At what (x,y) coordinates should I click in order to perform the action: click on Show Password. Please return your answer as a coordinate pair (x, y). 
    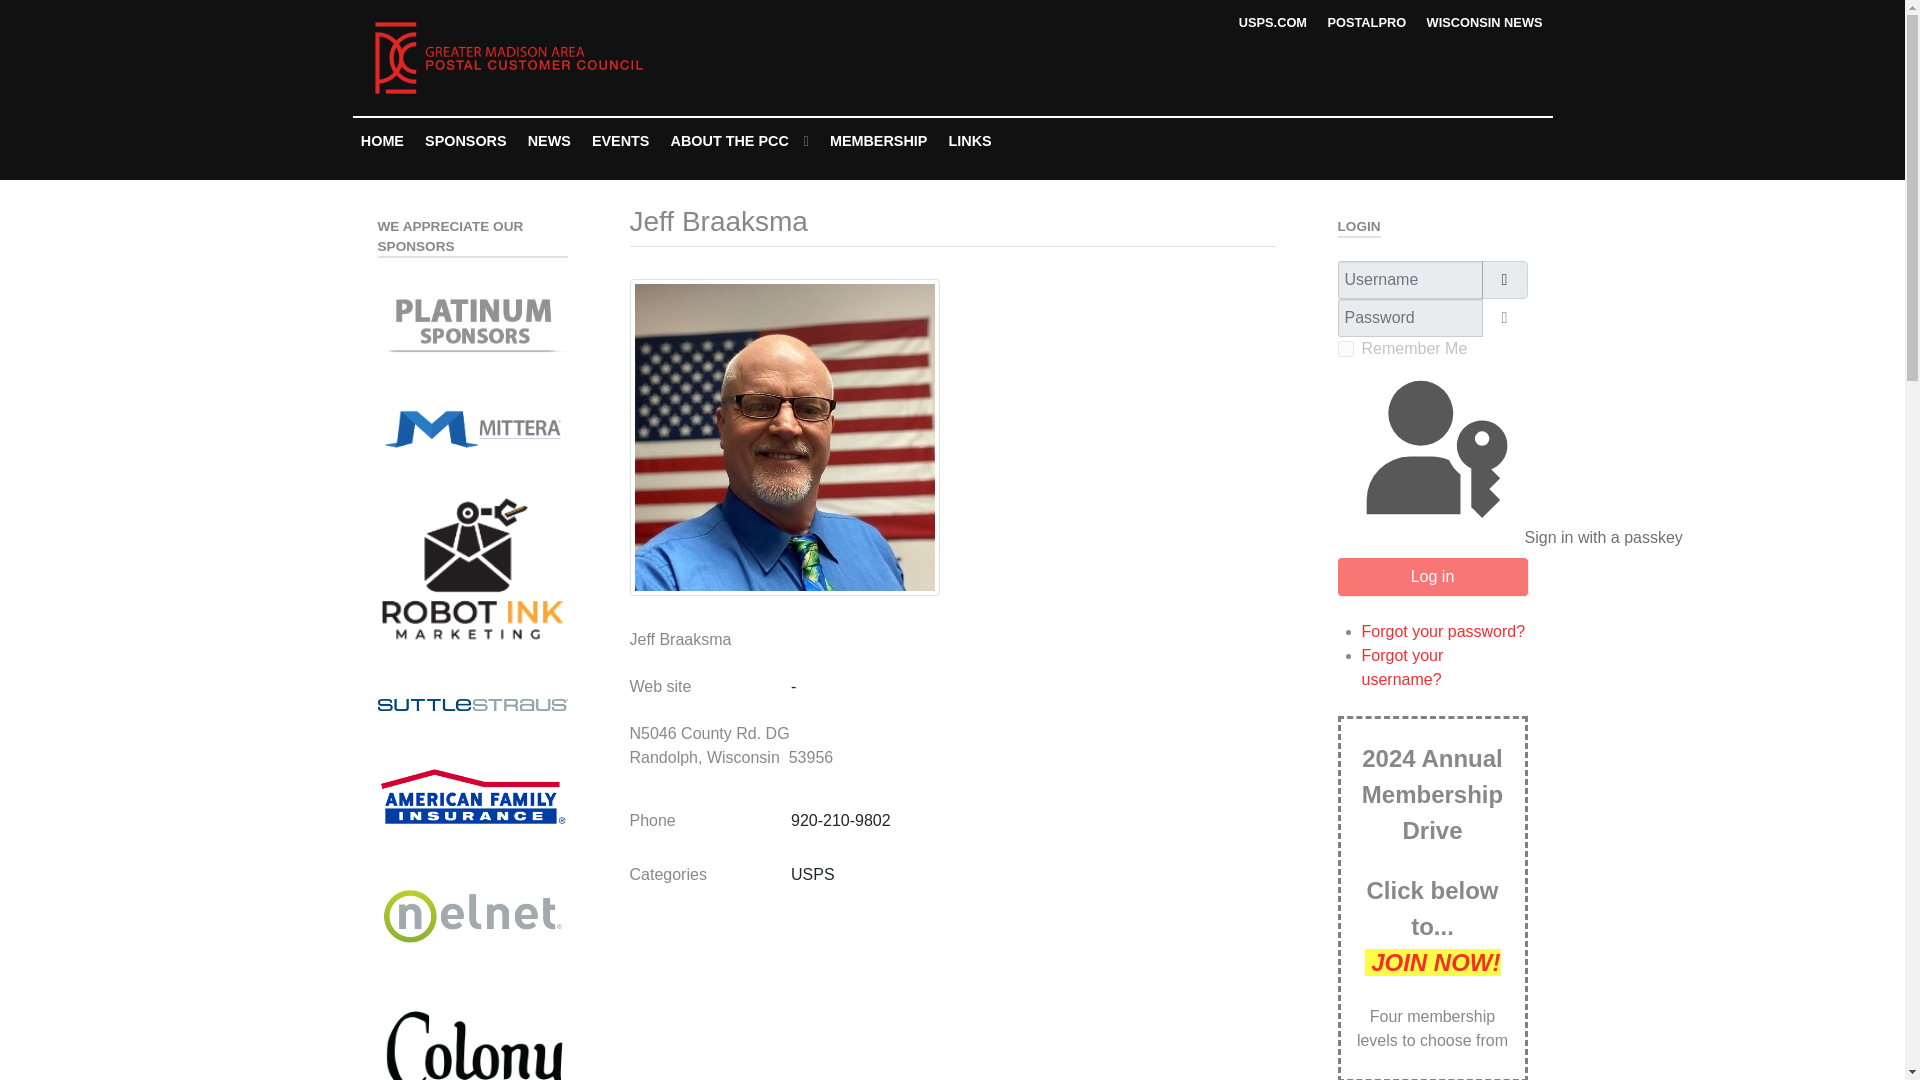
    Looking at the image, I should click on (1505, 318).